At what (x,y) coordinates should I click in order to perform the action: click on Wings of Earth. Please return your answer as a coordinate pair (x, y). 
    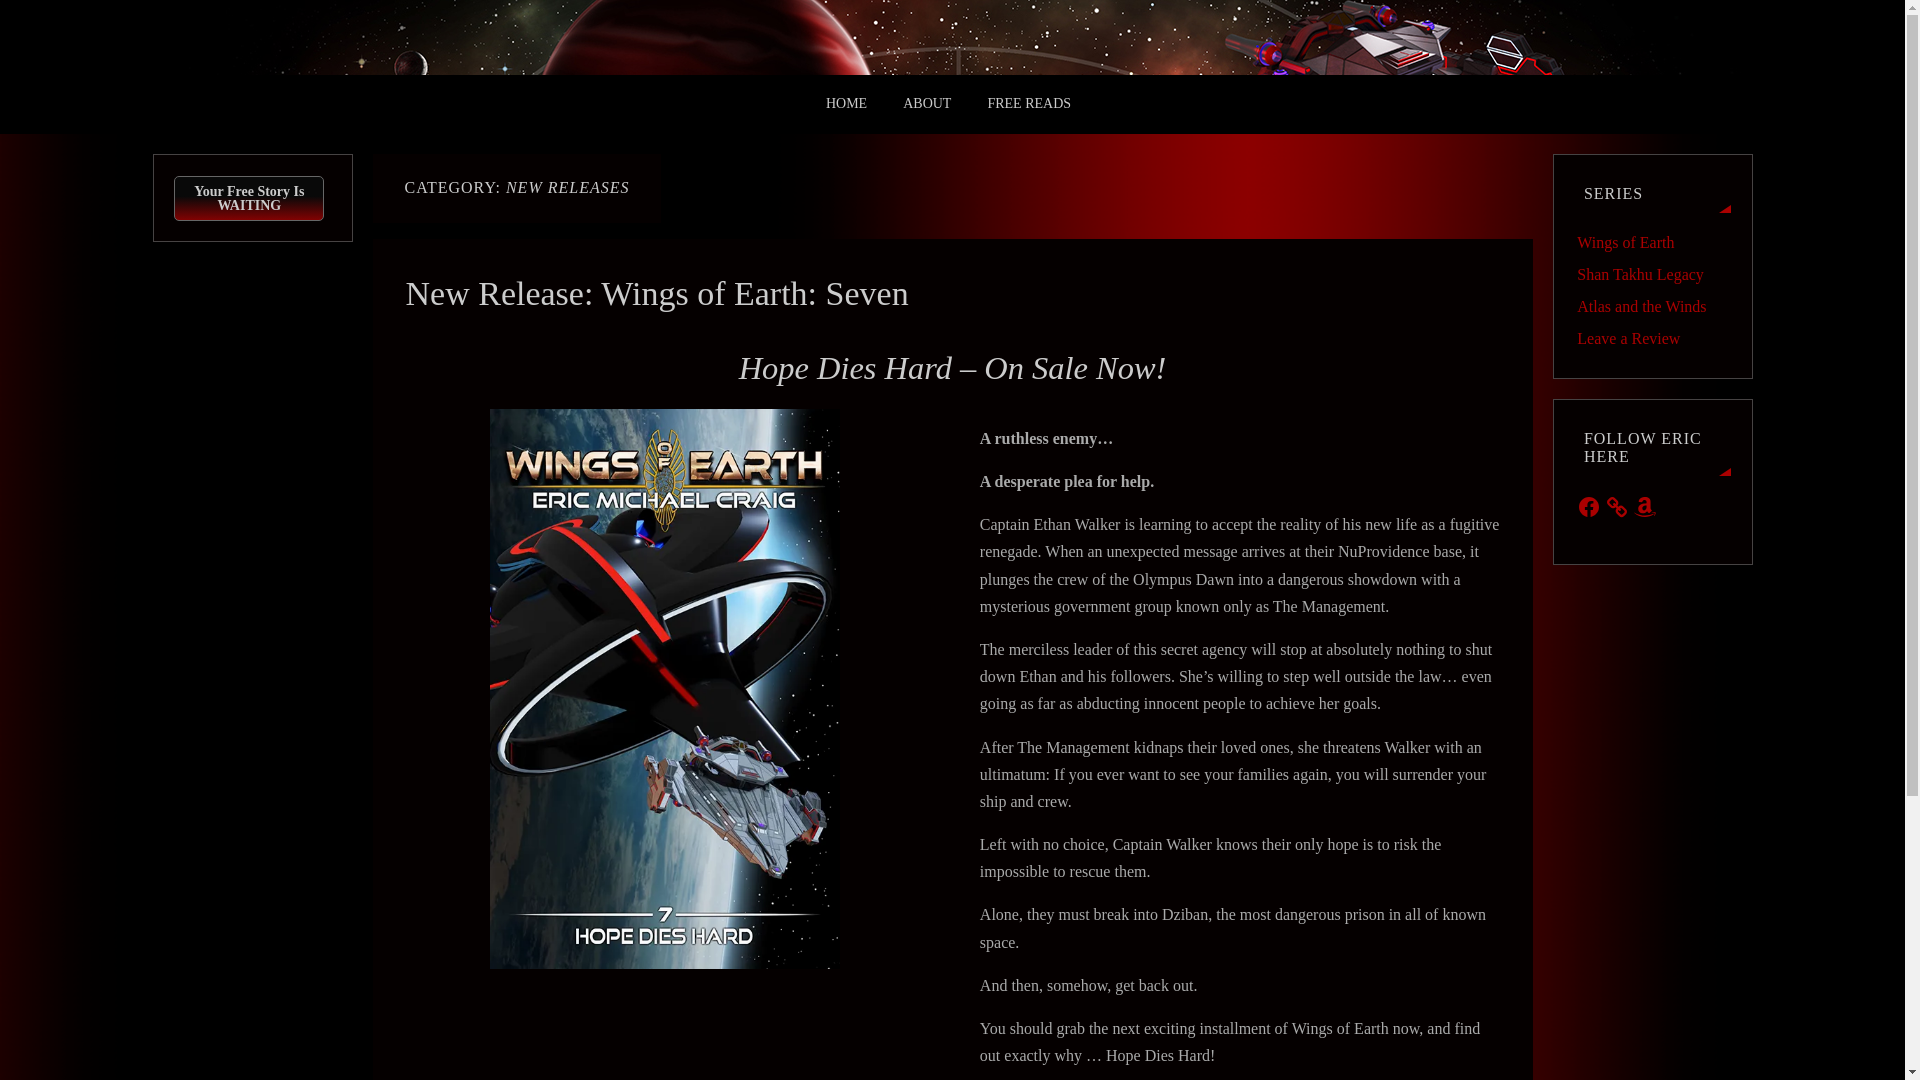
    Looking at the image, I should click on (1625, 242).